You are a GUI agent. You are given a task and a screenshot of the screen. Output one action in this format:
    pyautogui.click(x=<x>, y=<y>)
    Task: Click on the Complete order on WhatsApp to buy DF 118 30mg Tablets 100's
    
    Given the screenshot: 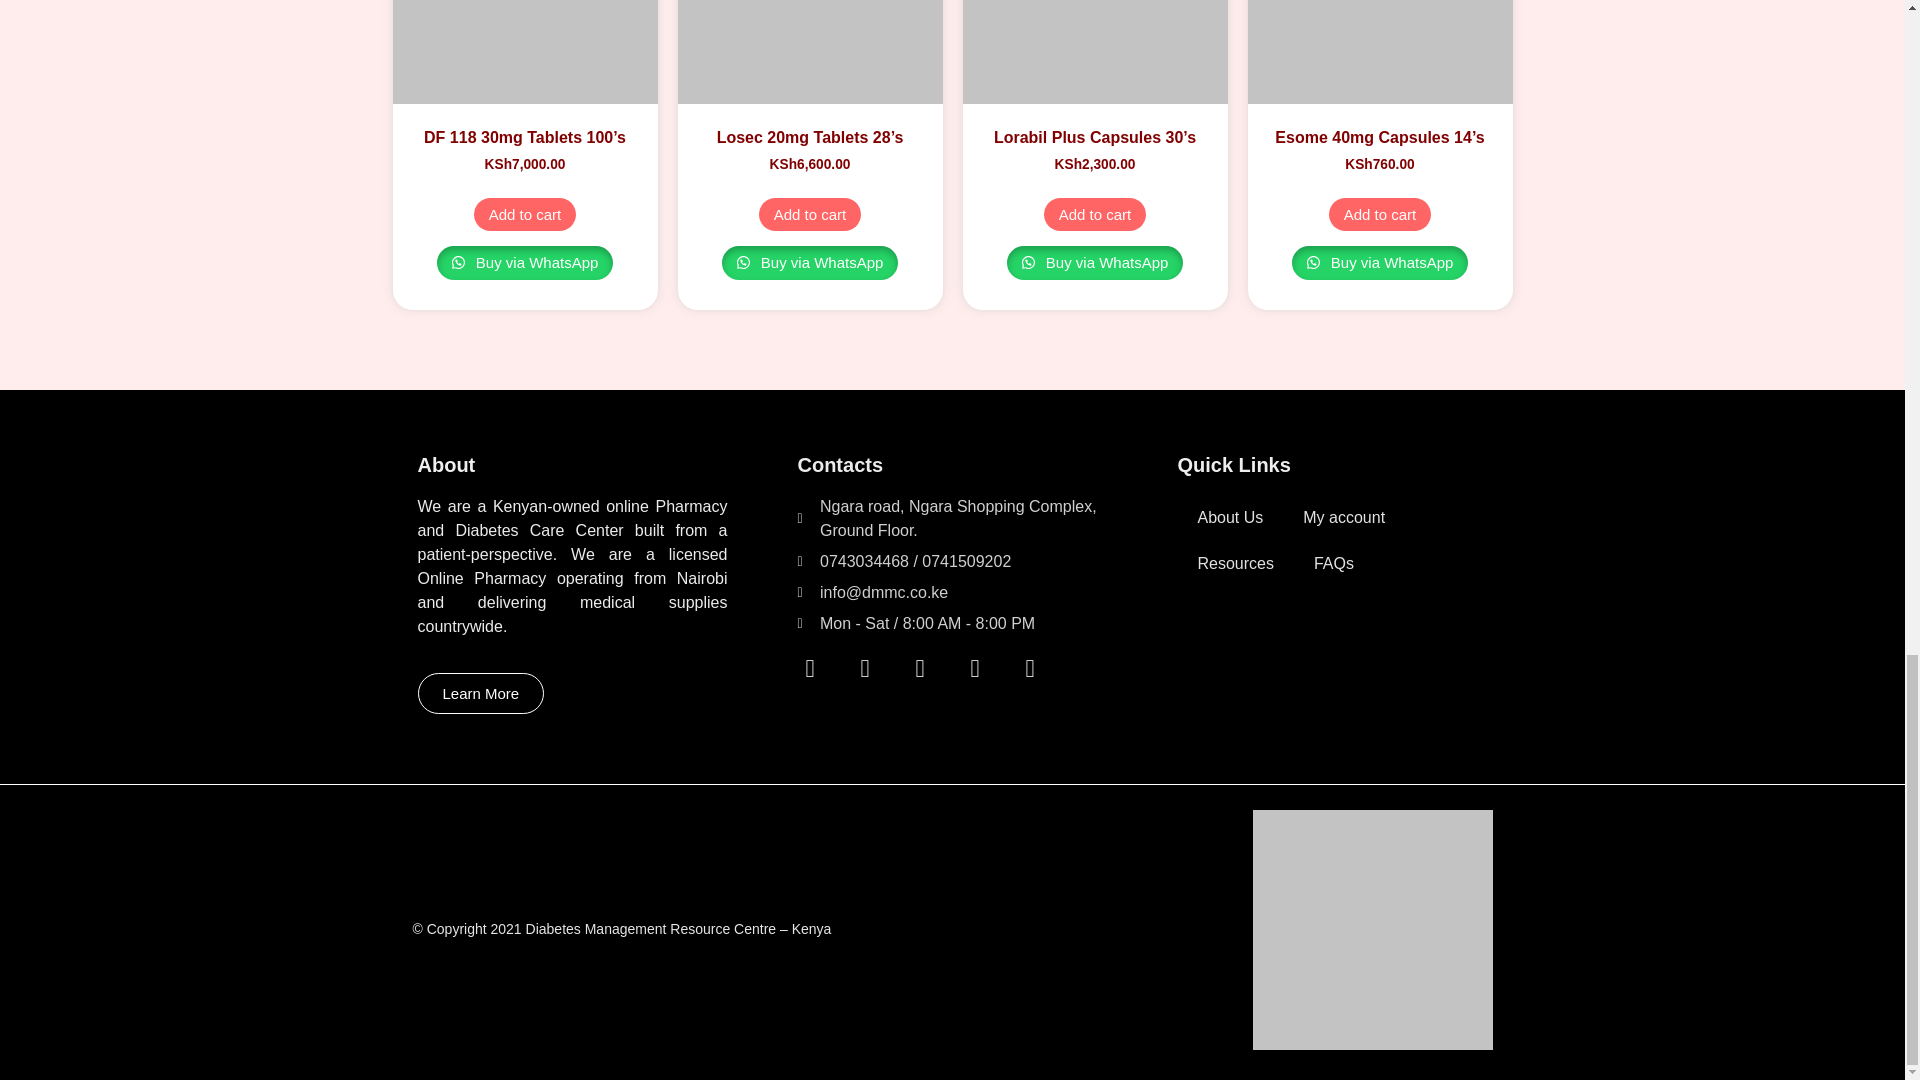 What is the action you would take?
    pyautogui.click(x=526, y=262)
    